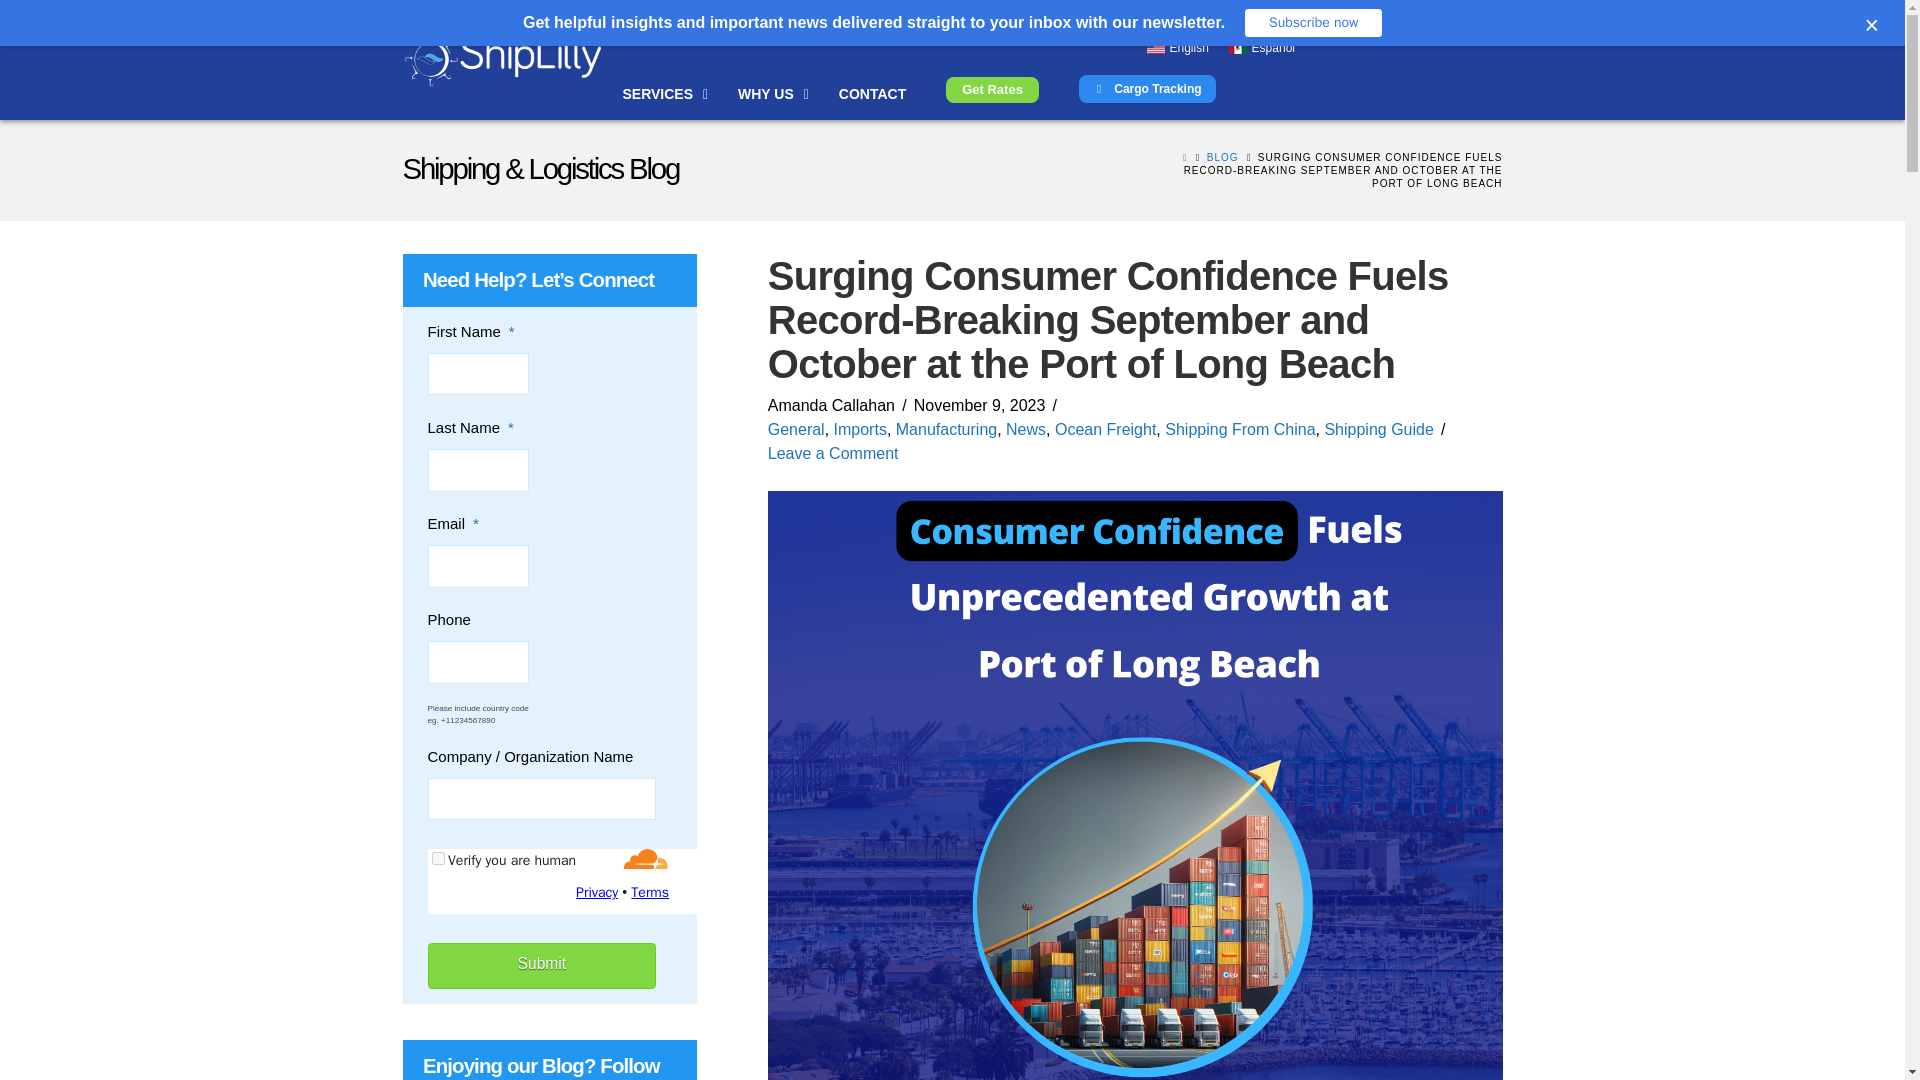 Image resolution: width=1920 pixels, height=1080 pixels. Describe the element at coordinates (1240, 430) in the screenshot. I see `Shipping From China` at that location.